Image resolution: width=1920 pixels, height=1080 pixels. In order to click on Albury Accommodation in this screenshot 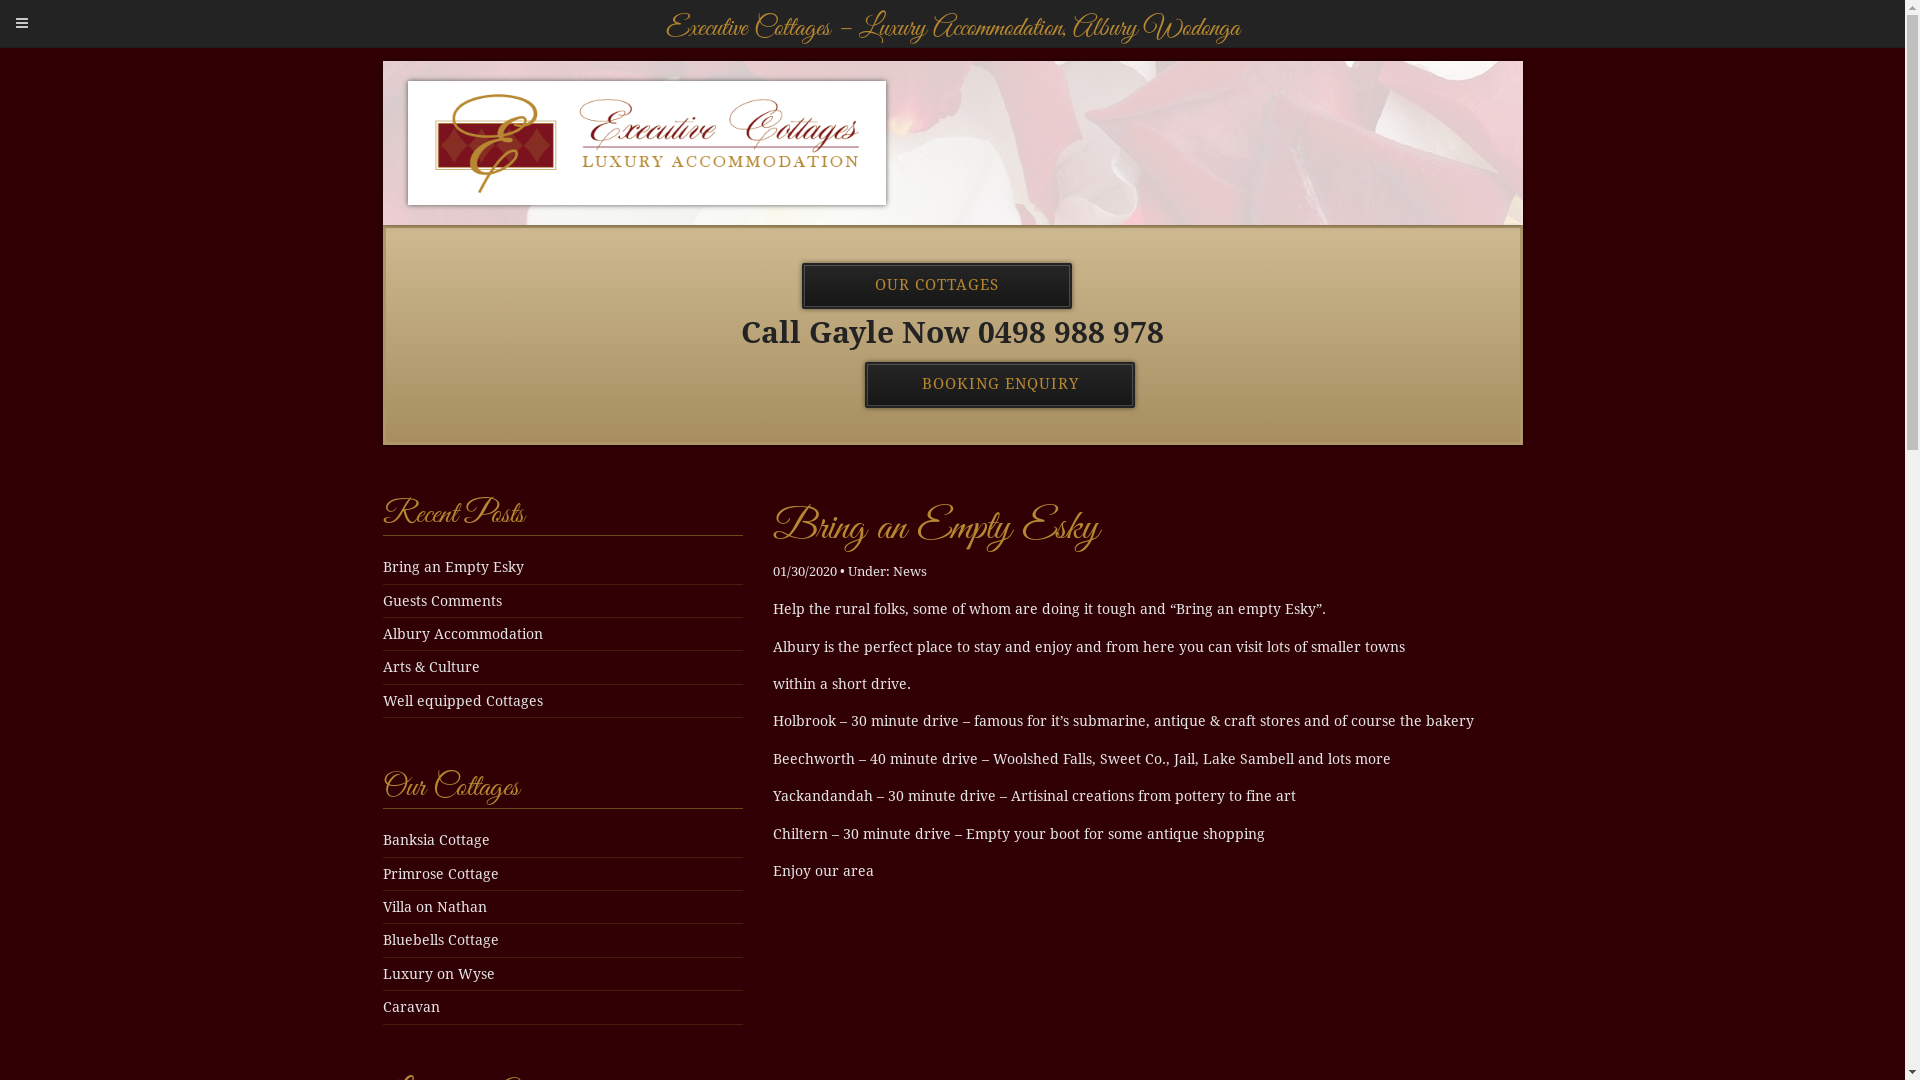, I will do `click(462, 634)`.